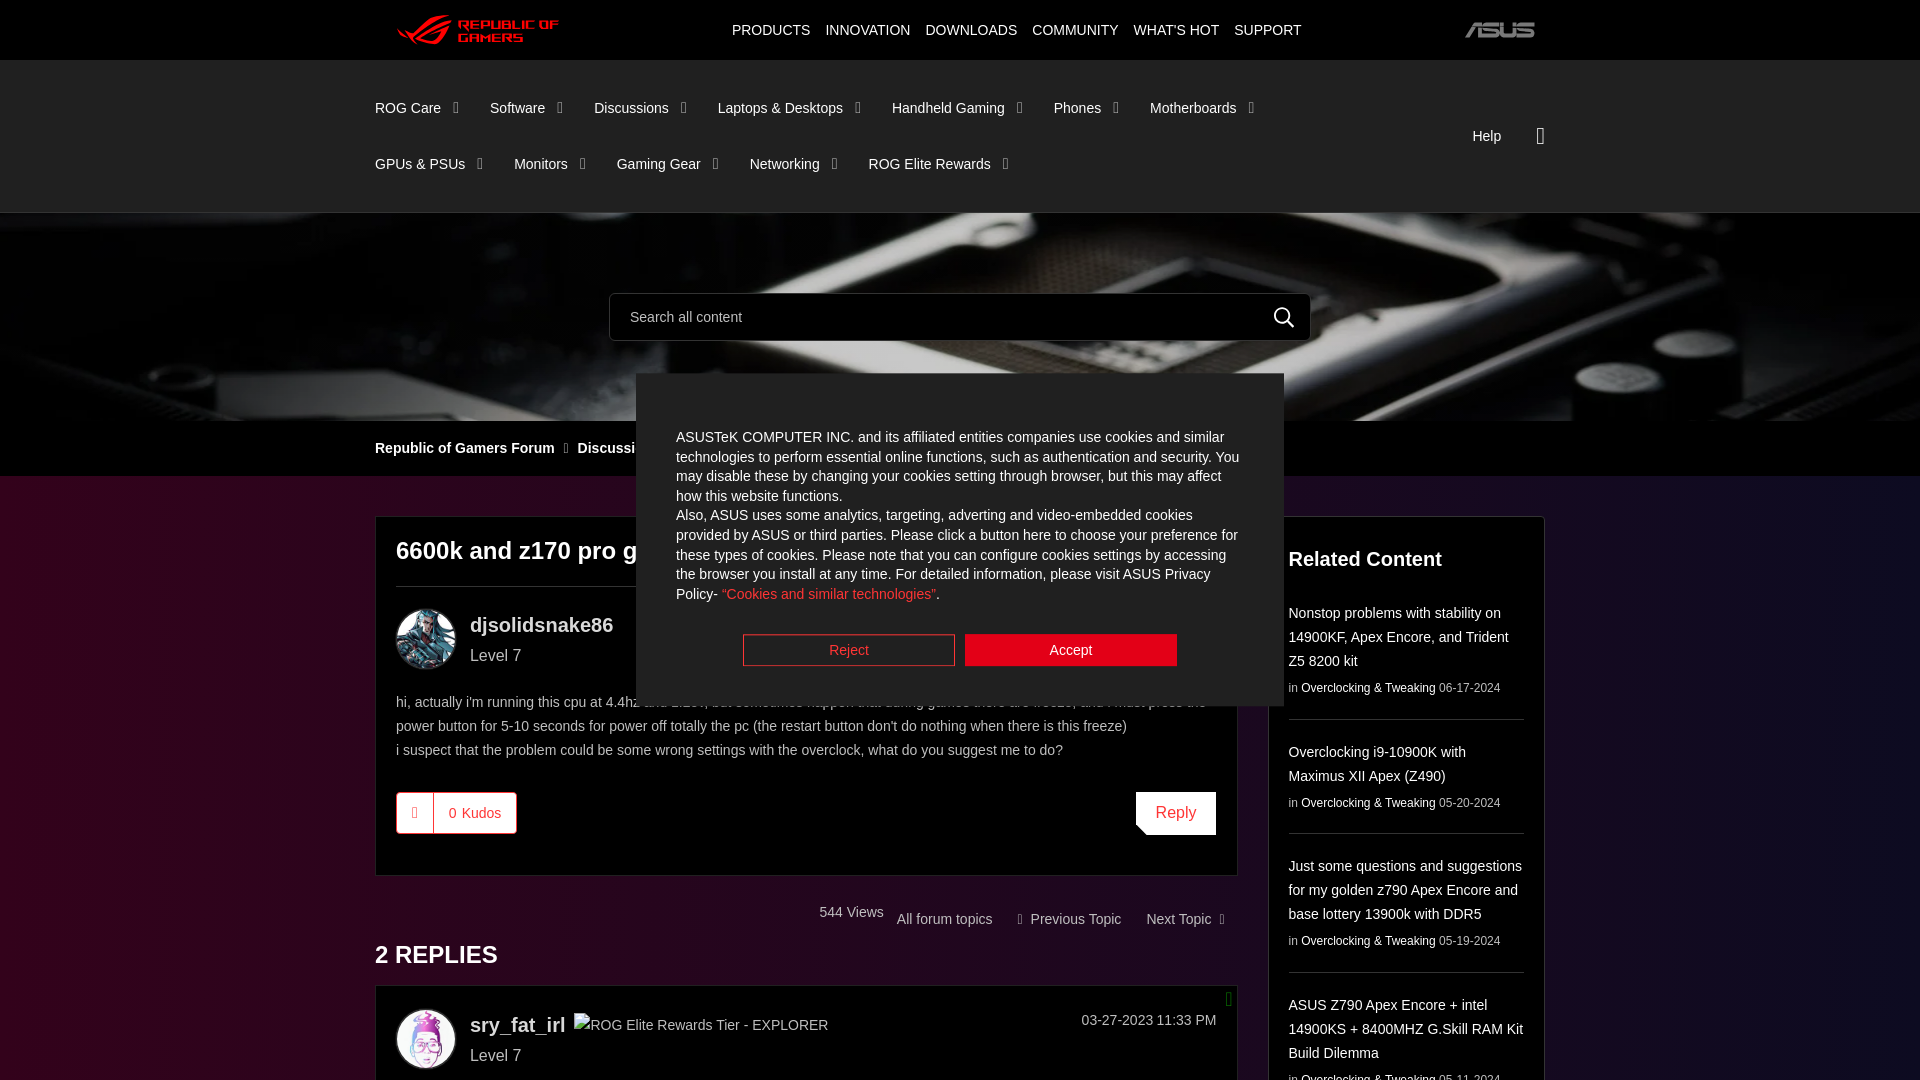 The width and height of the screenshot is (1920, 1080). What do you see at coordinates (1184, 918) in the screenshot?
I see `QFan in bios and changing the temperature sensor` at bounding box center [1184, 918].